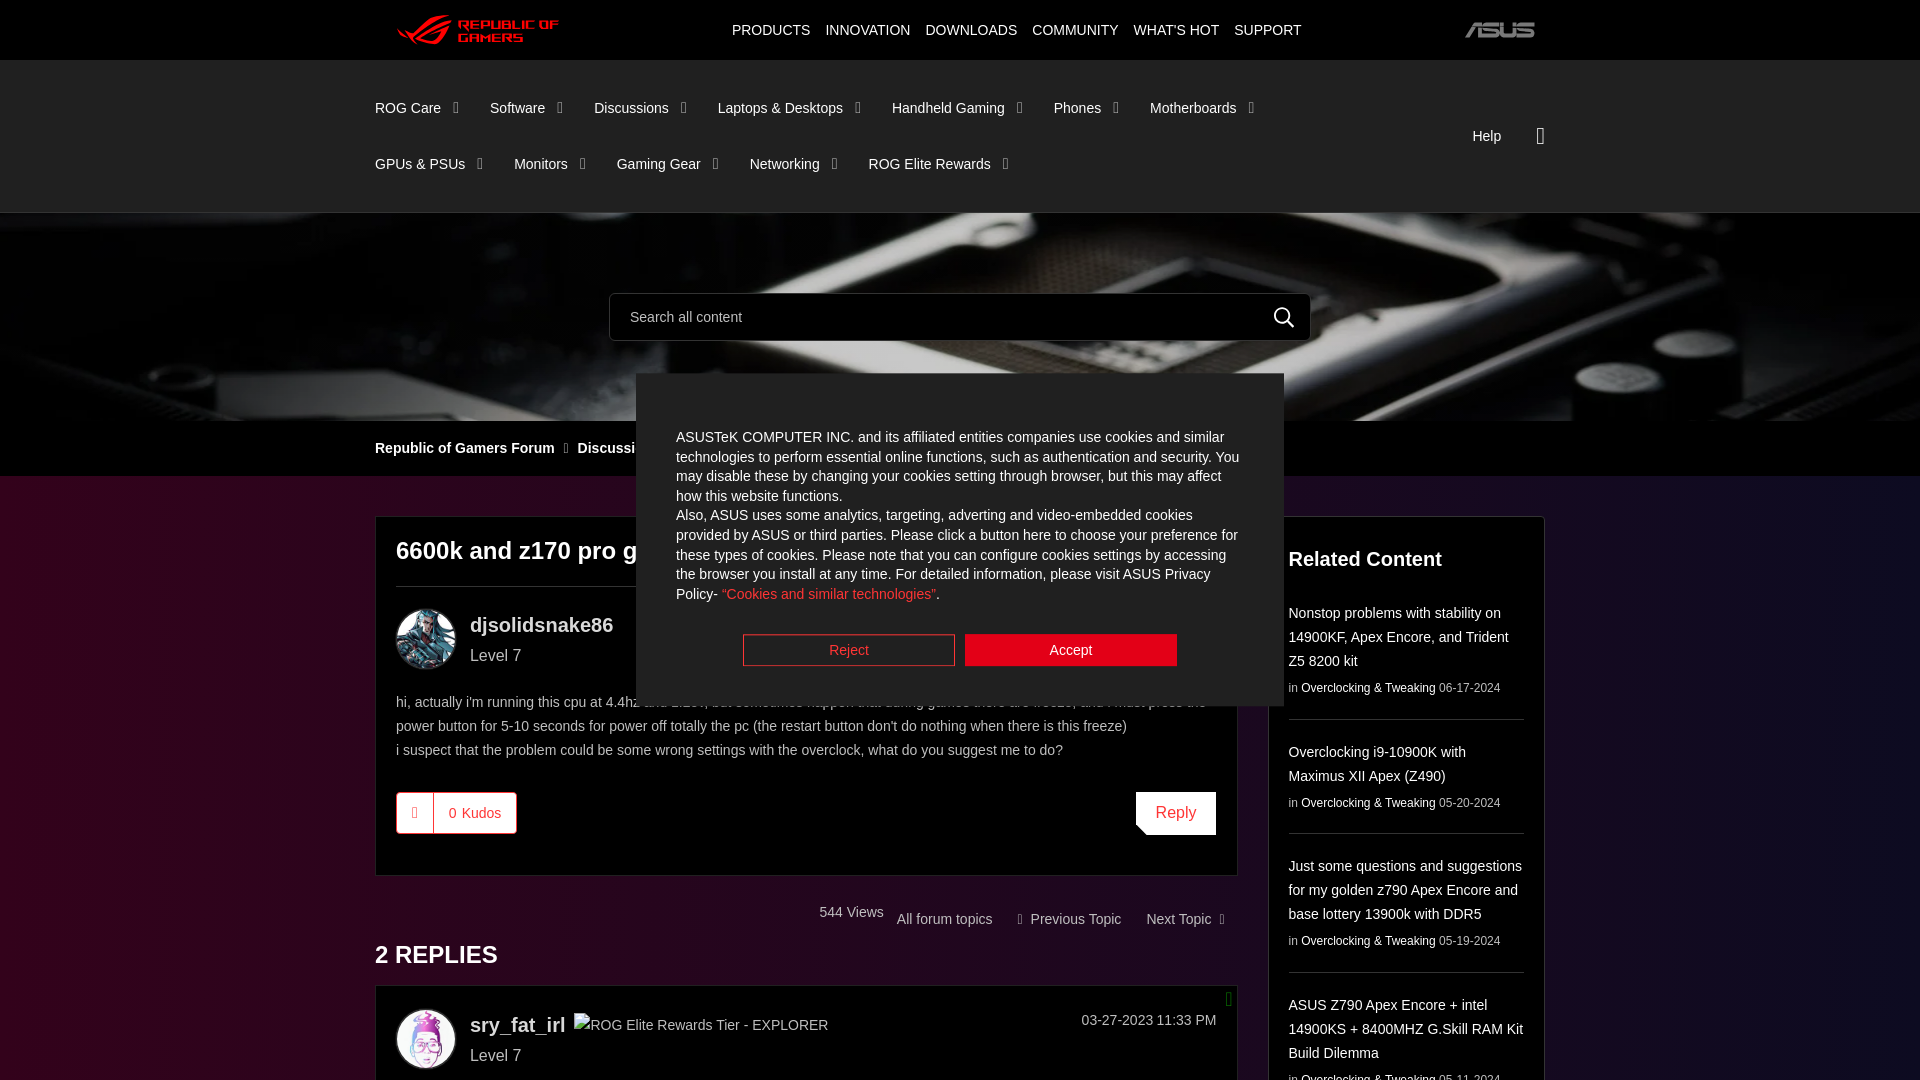 The width and height of the screenshot is (1920, 1080). What do you see at coordinates (1184, 918) in the screenshot?
I see `QFan in bios and changing the temperature sensor` at bounding box center [1184, 918].